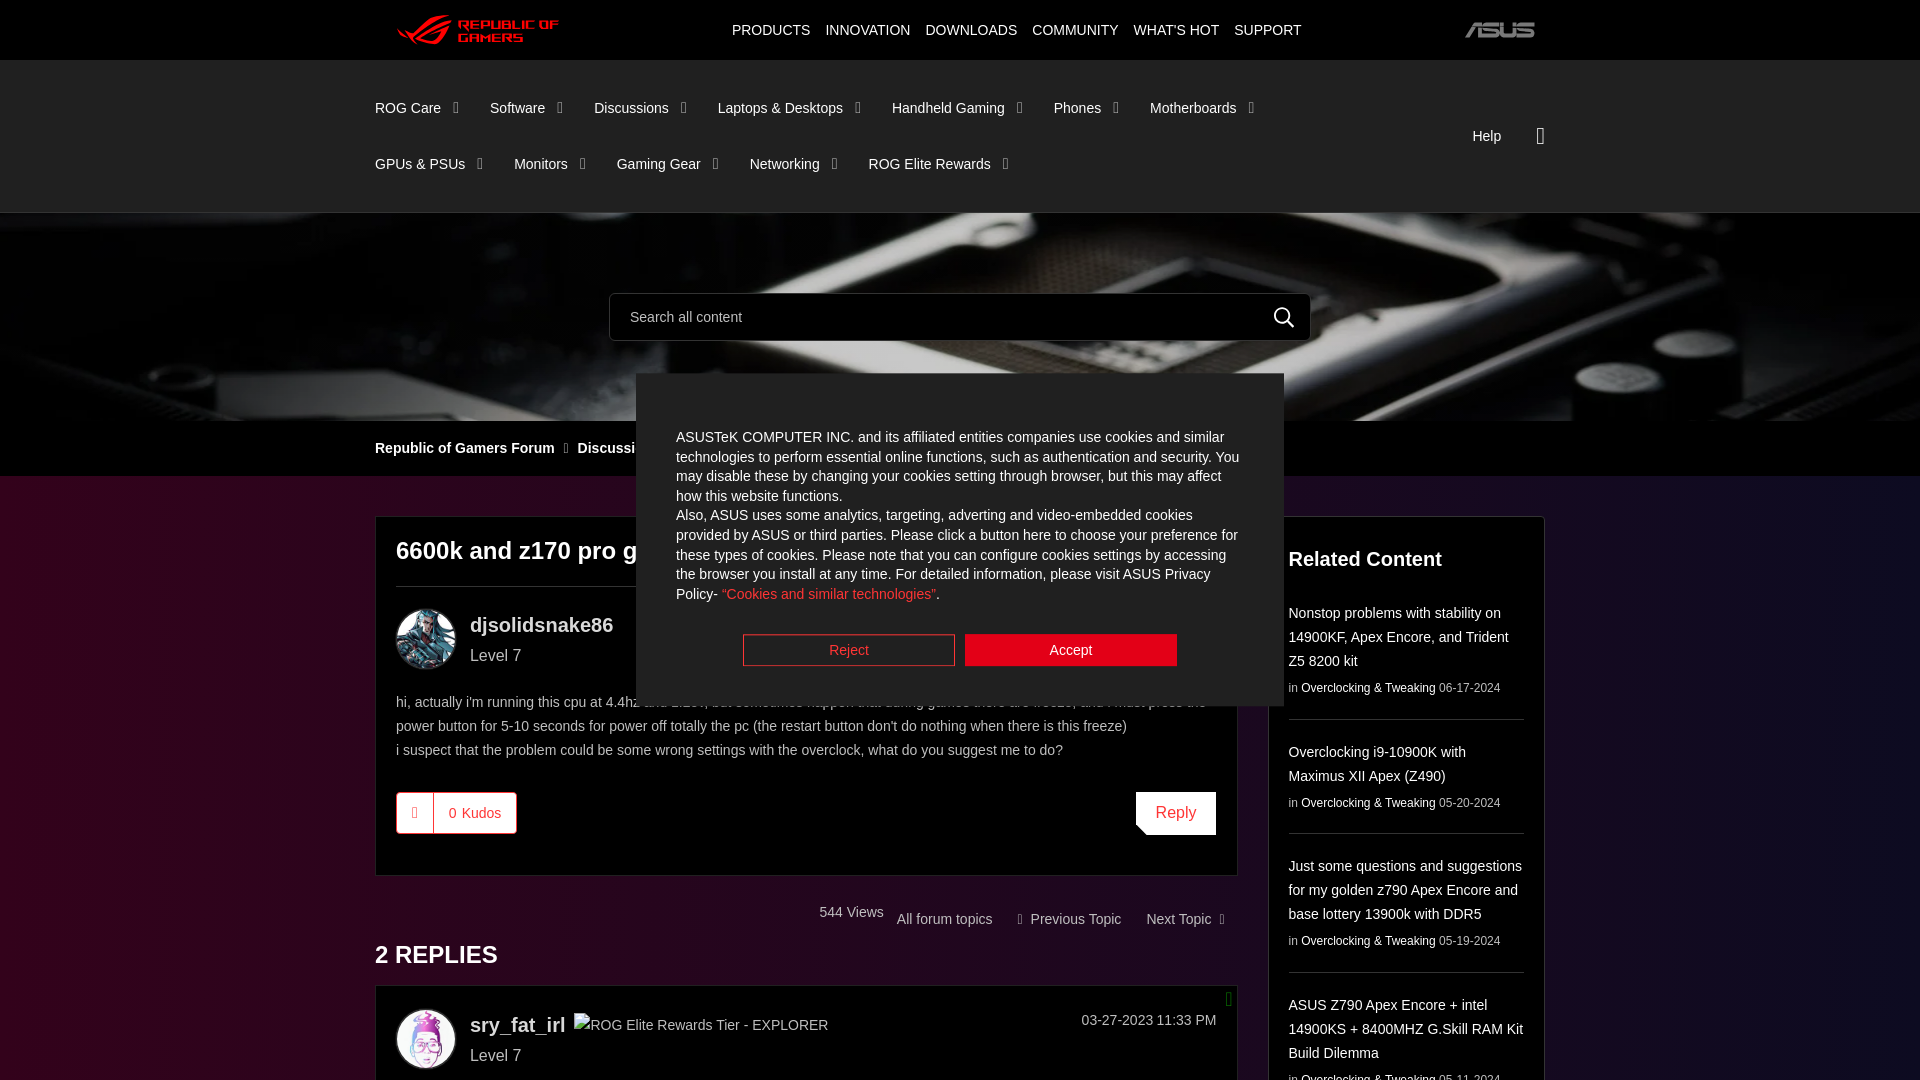 The width and height of the screenshot is (1920, 1080). What do you see at coordinates (1184, 918) in the screenshot?
I see `QFan in bios and changing the temperature sensor` at bounding box center [1184, 918].